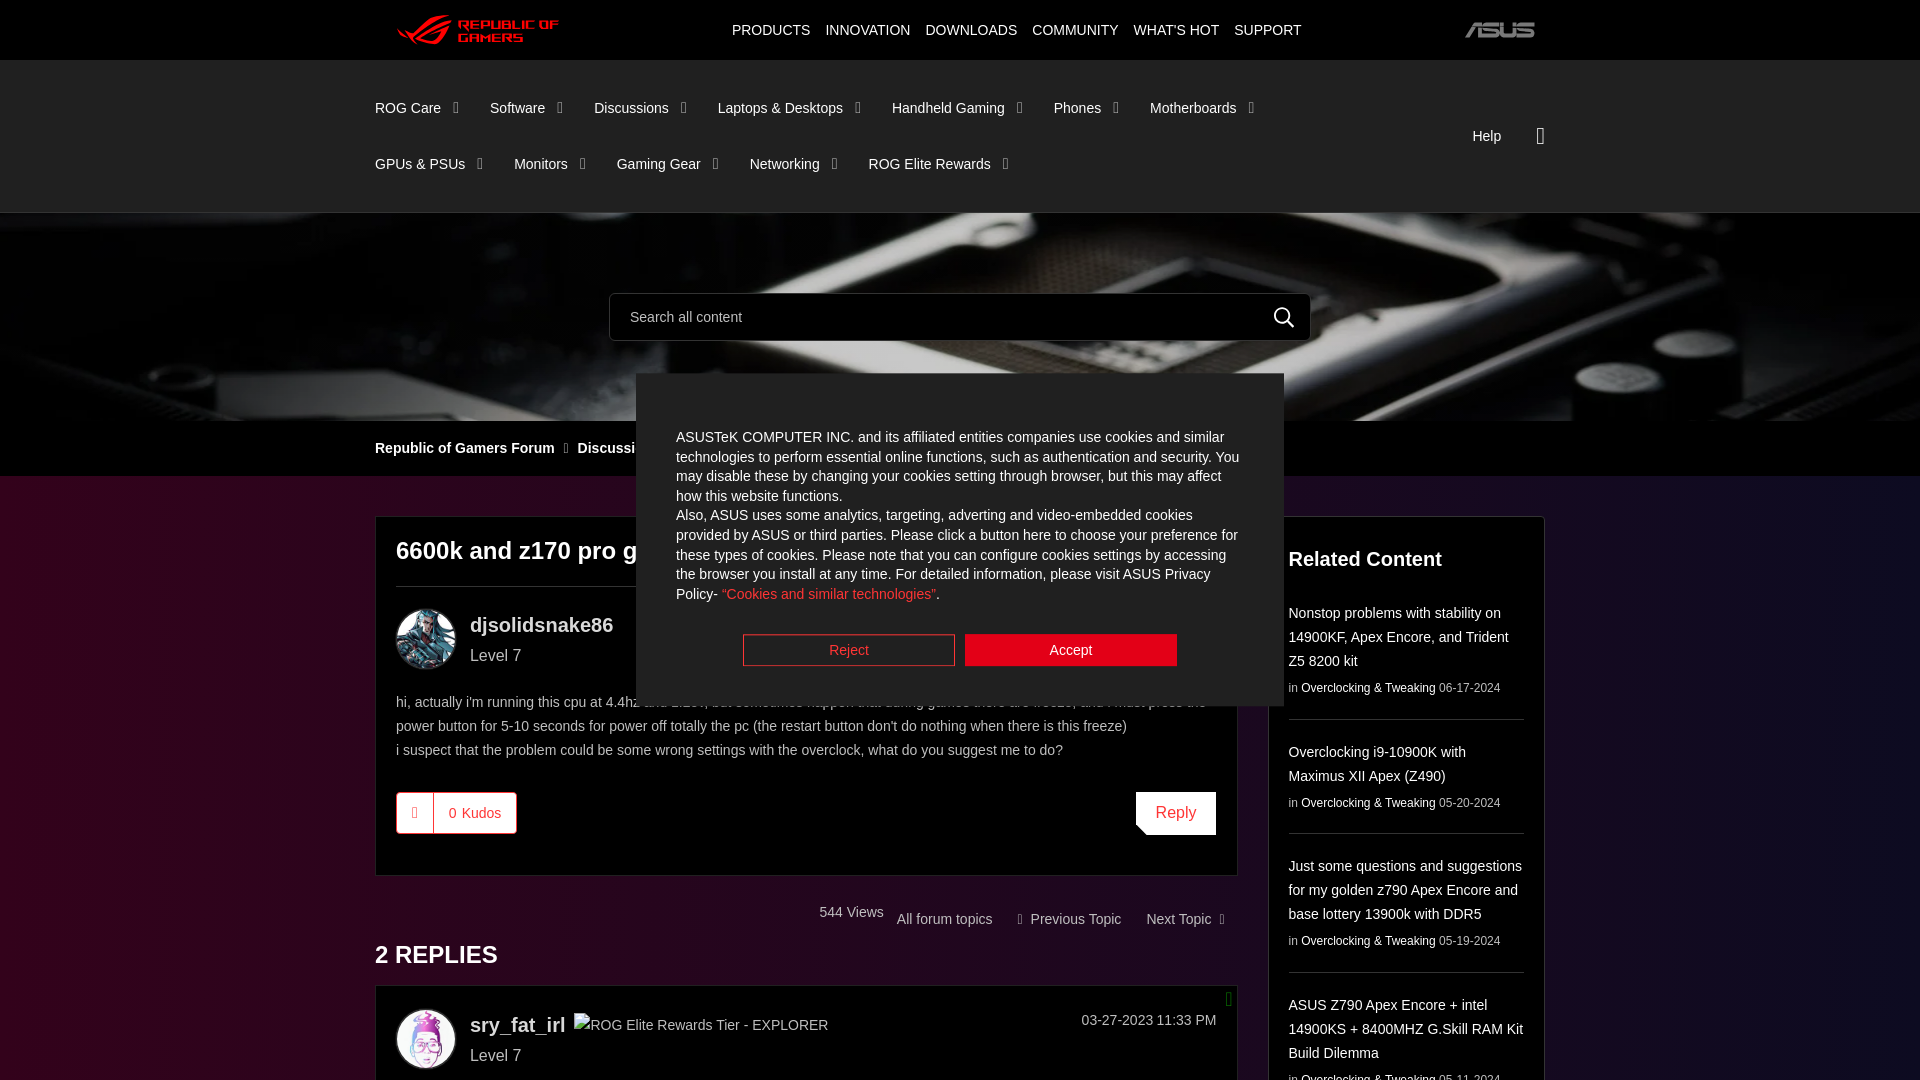 The width and height of the screenshot is (1920, 1080). What do you see at coordinates (1184, 918) in the screenshot?
I see `QFan in bios and changing the temperature sensor` at bounding box center [1184, 918].